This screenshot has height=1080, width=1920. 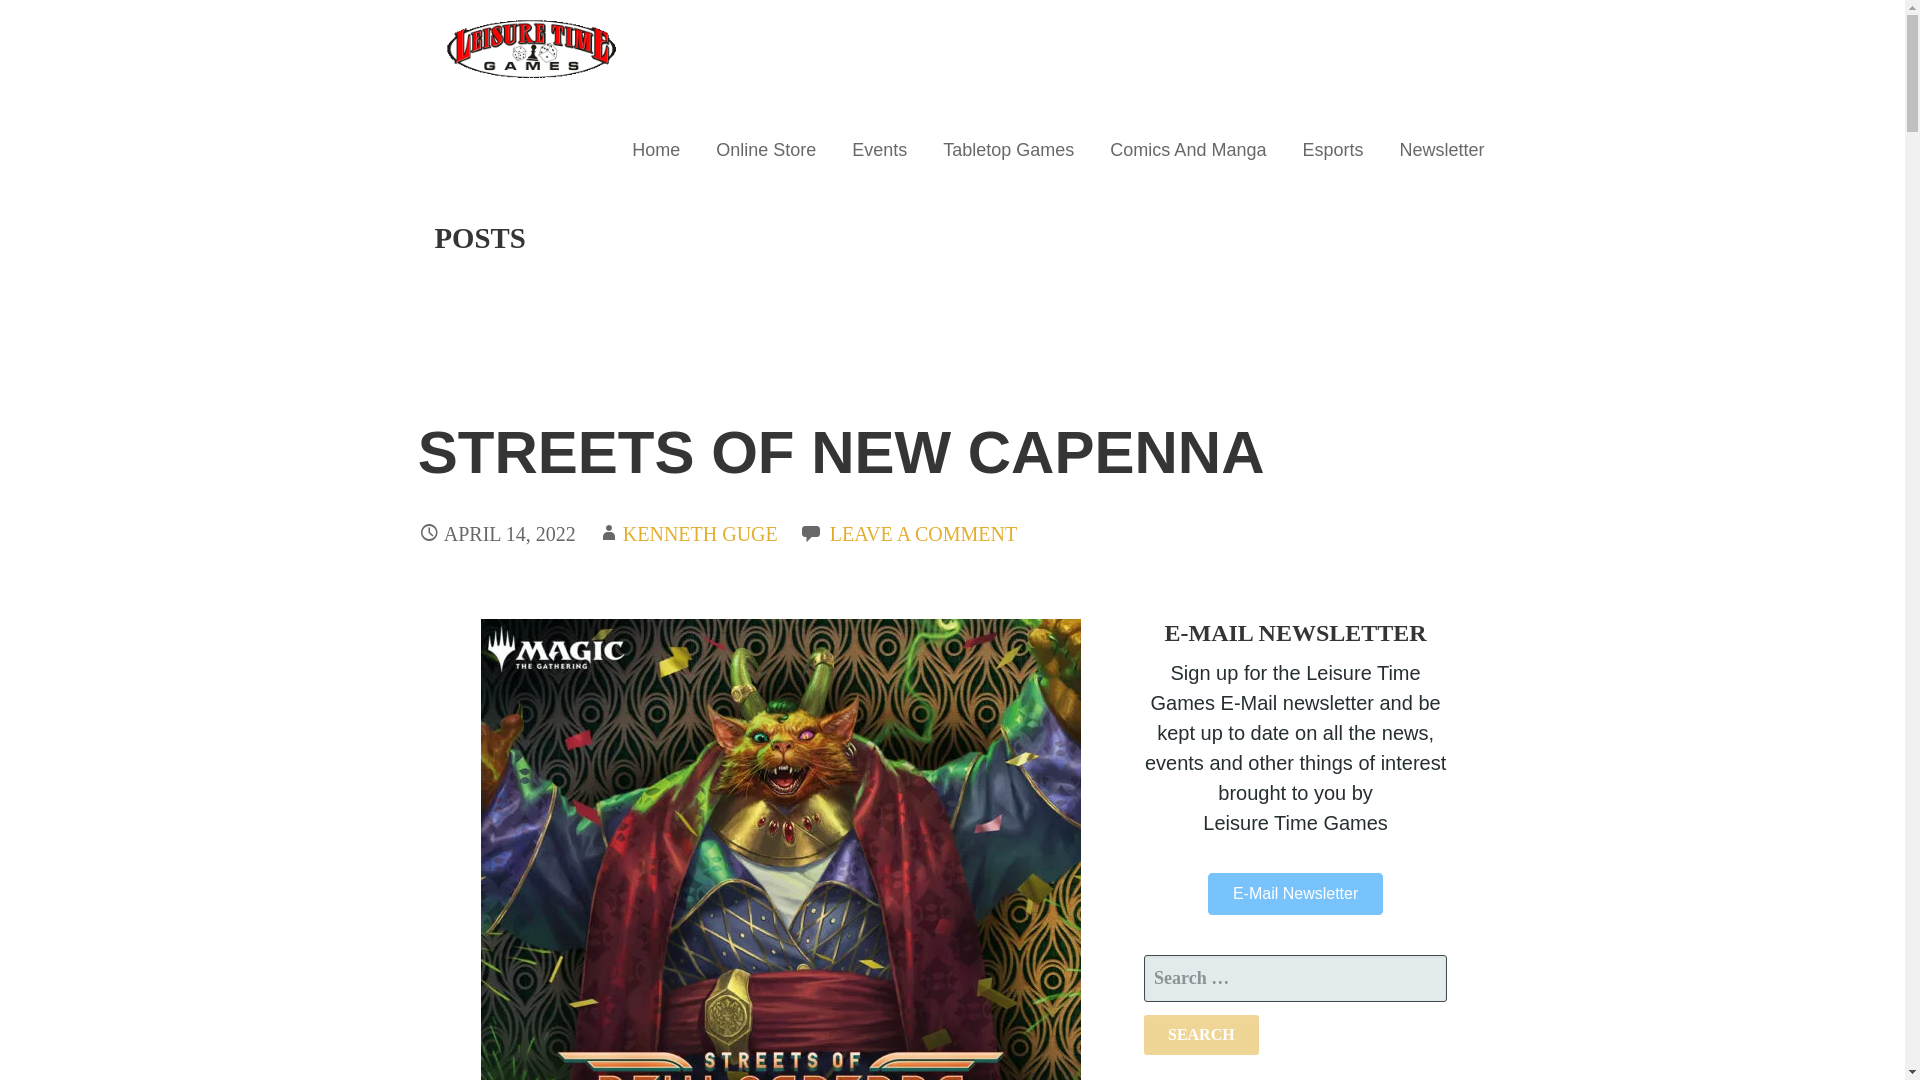 What do you see at coordinates (1008, 150) in the screenshot?
I see `Tabletop Games` at bounding box center [1008, 150].